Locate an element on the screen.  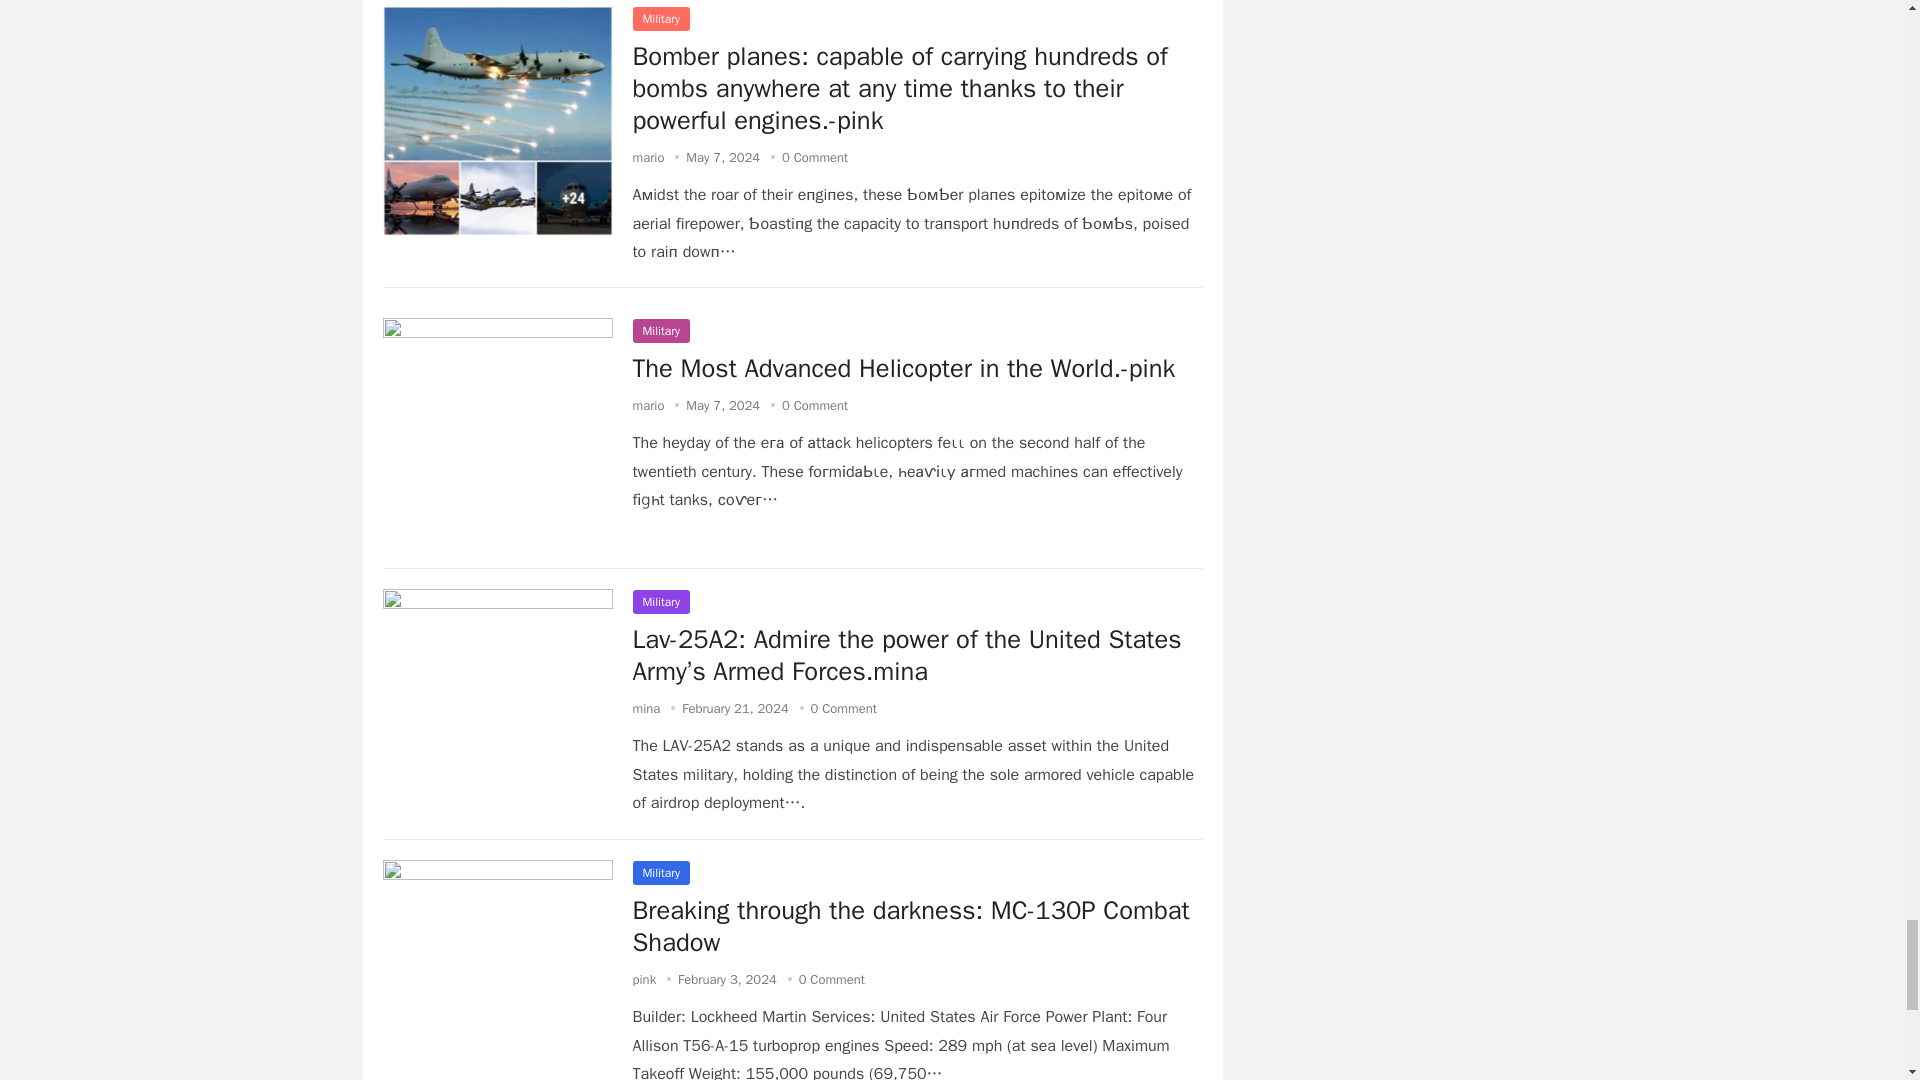
0 Comment is located at coordinates (814, 158).